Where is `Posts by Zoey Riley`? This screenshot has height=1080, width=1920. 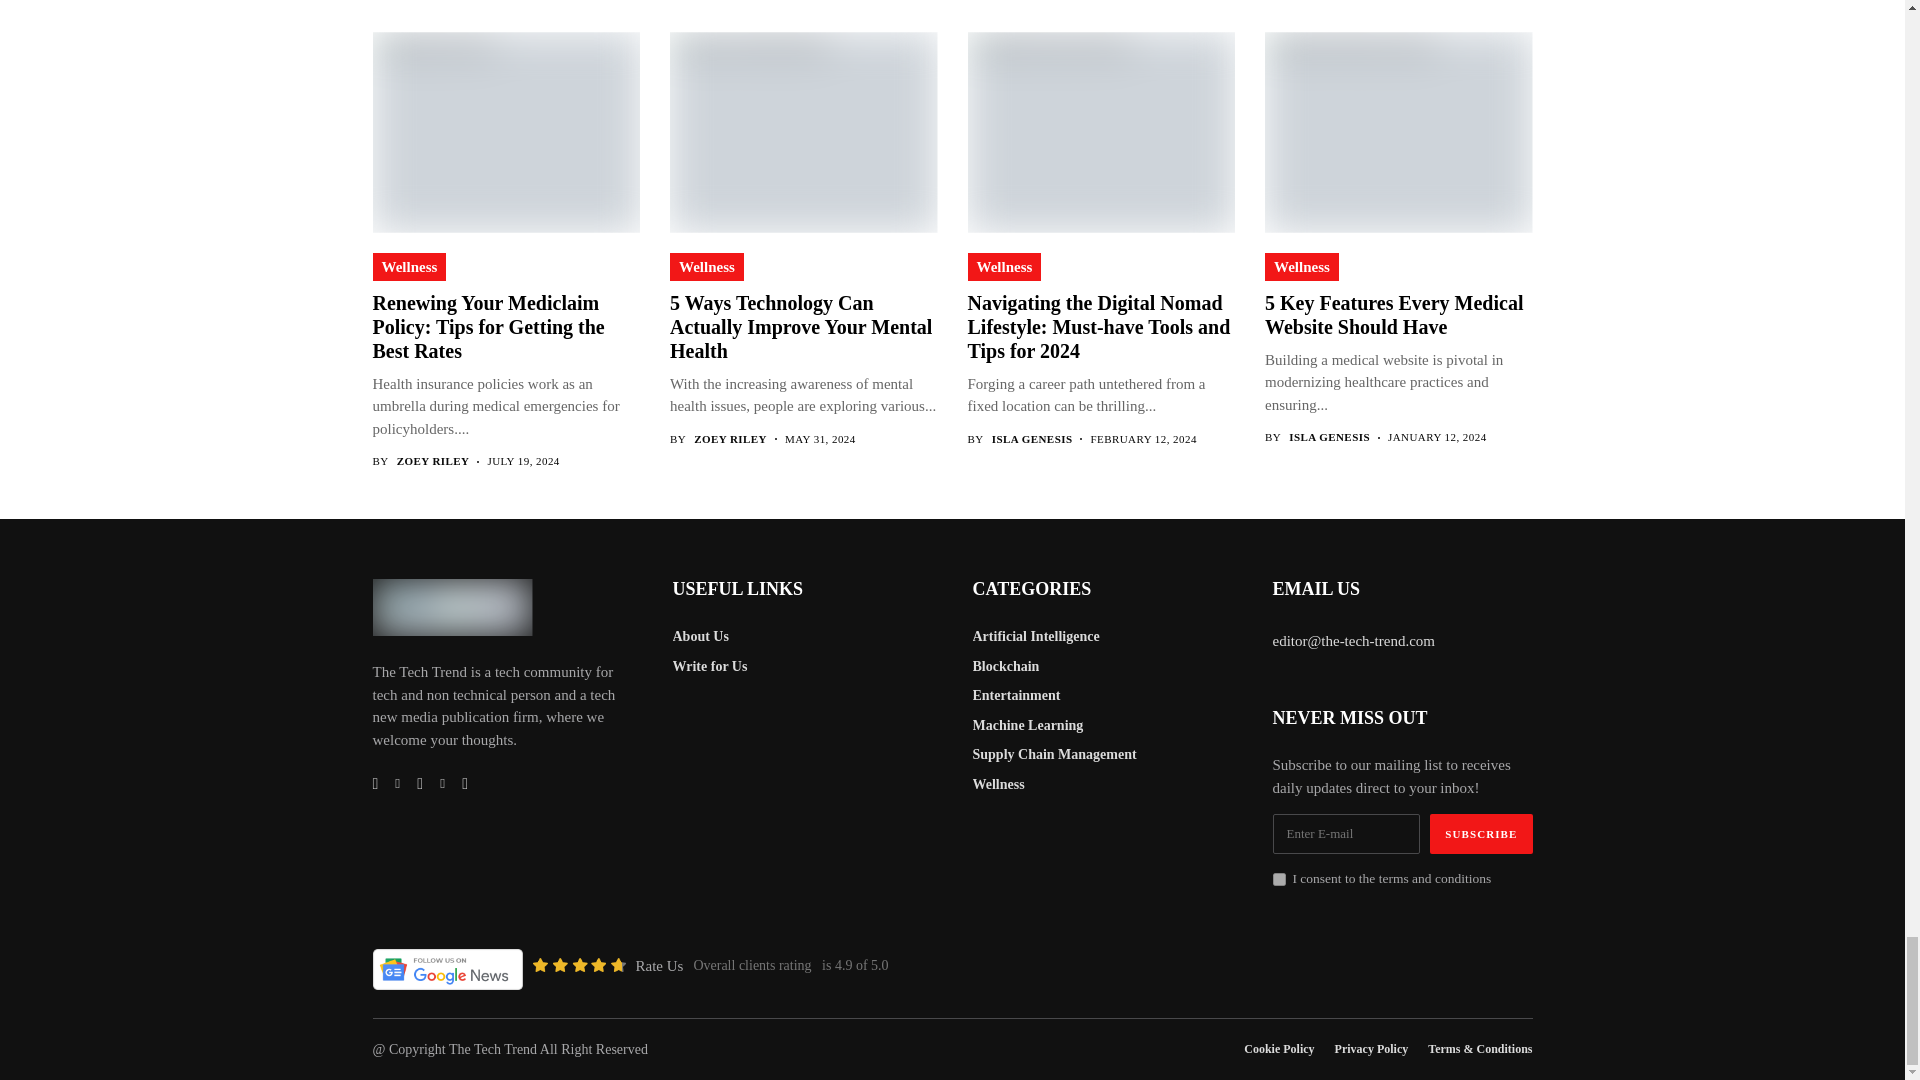
Posts by Zoey Riley is located at coordinates (434, 460).